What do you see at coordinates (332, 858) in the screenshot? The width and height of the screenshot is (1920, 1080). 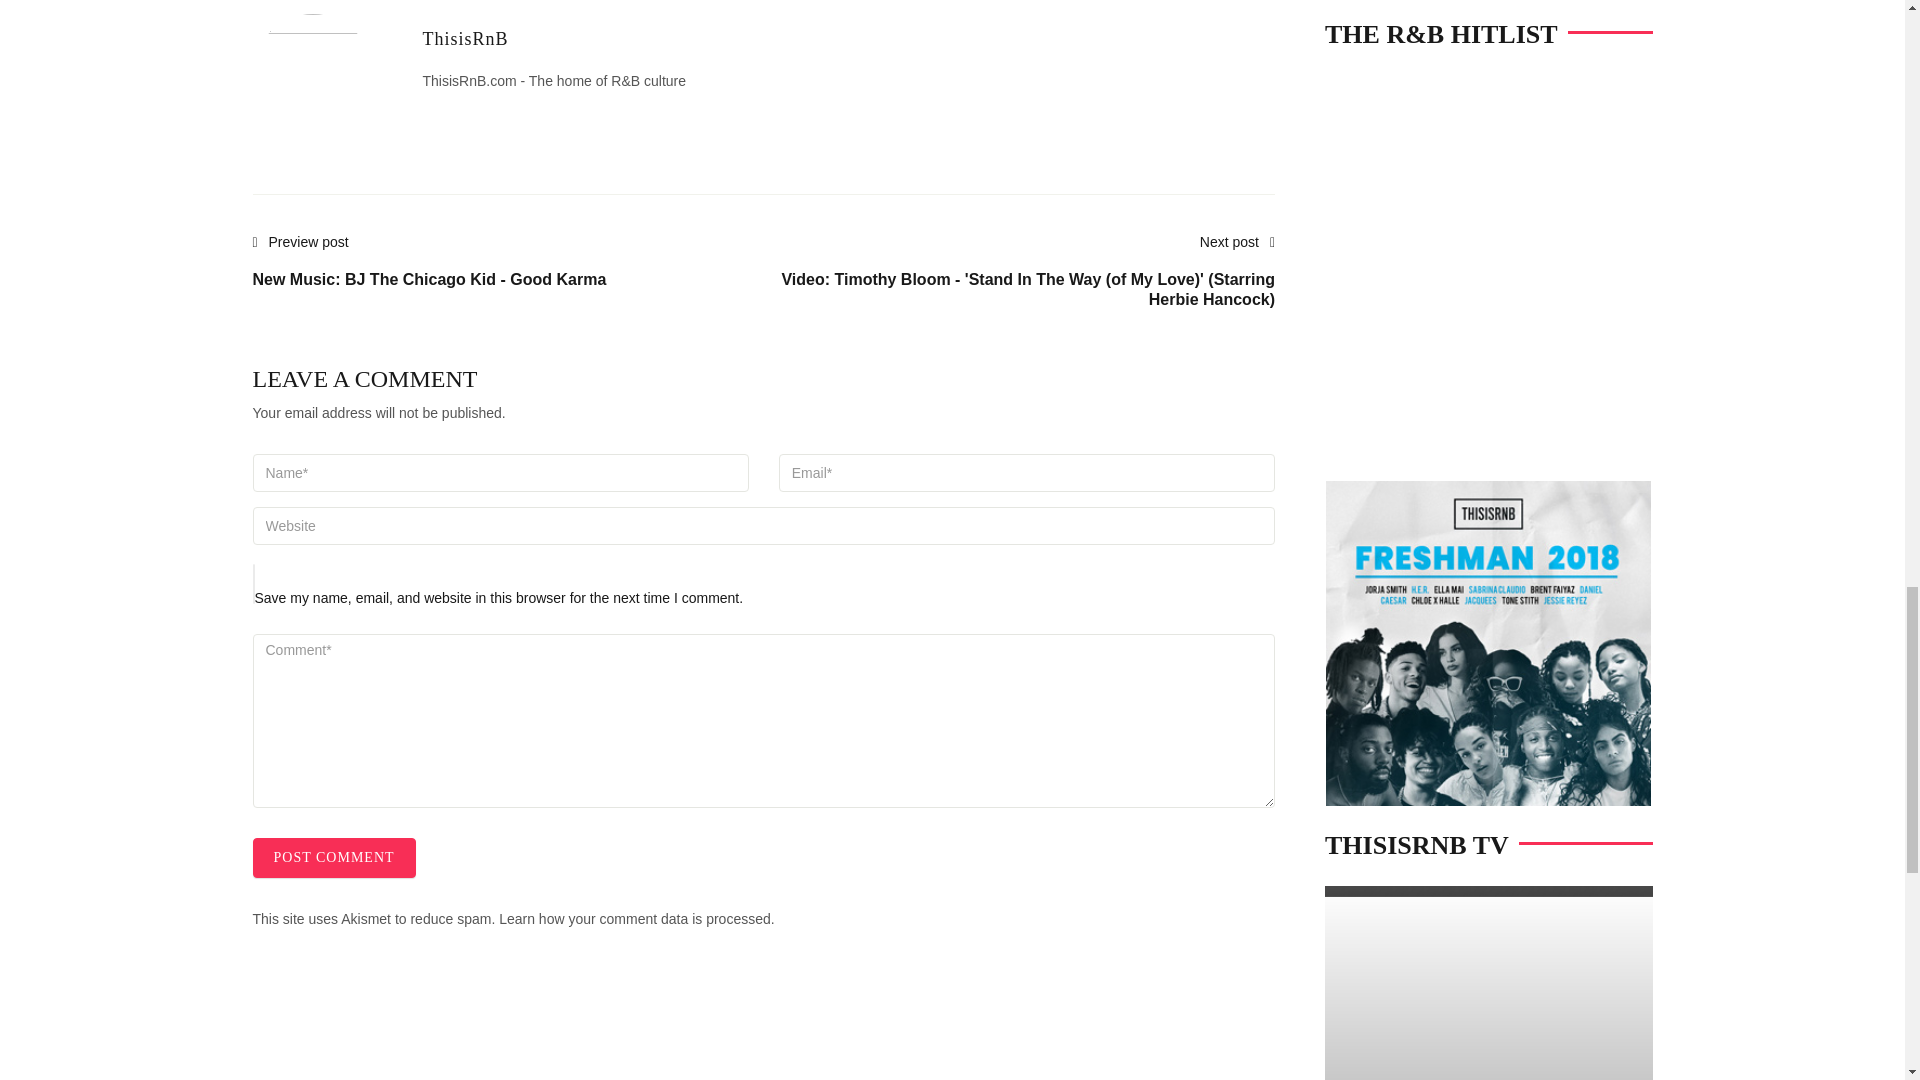 I see `Post Comment` at bounding box center [332, 858].